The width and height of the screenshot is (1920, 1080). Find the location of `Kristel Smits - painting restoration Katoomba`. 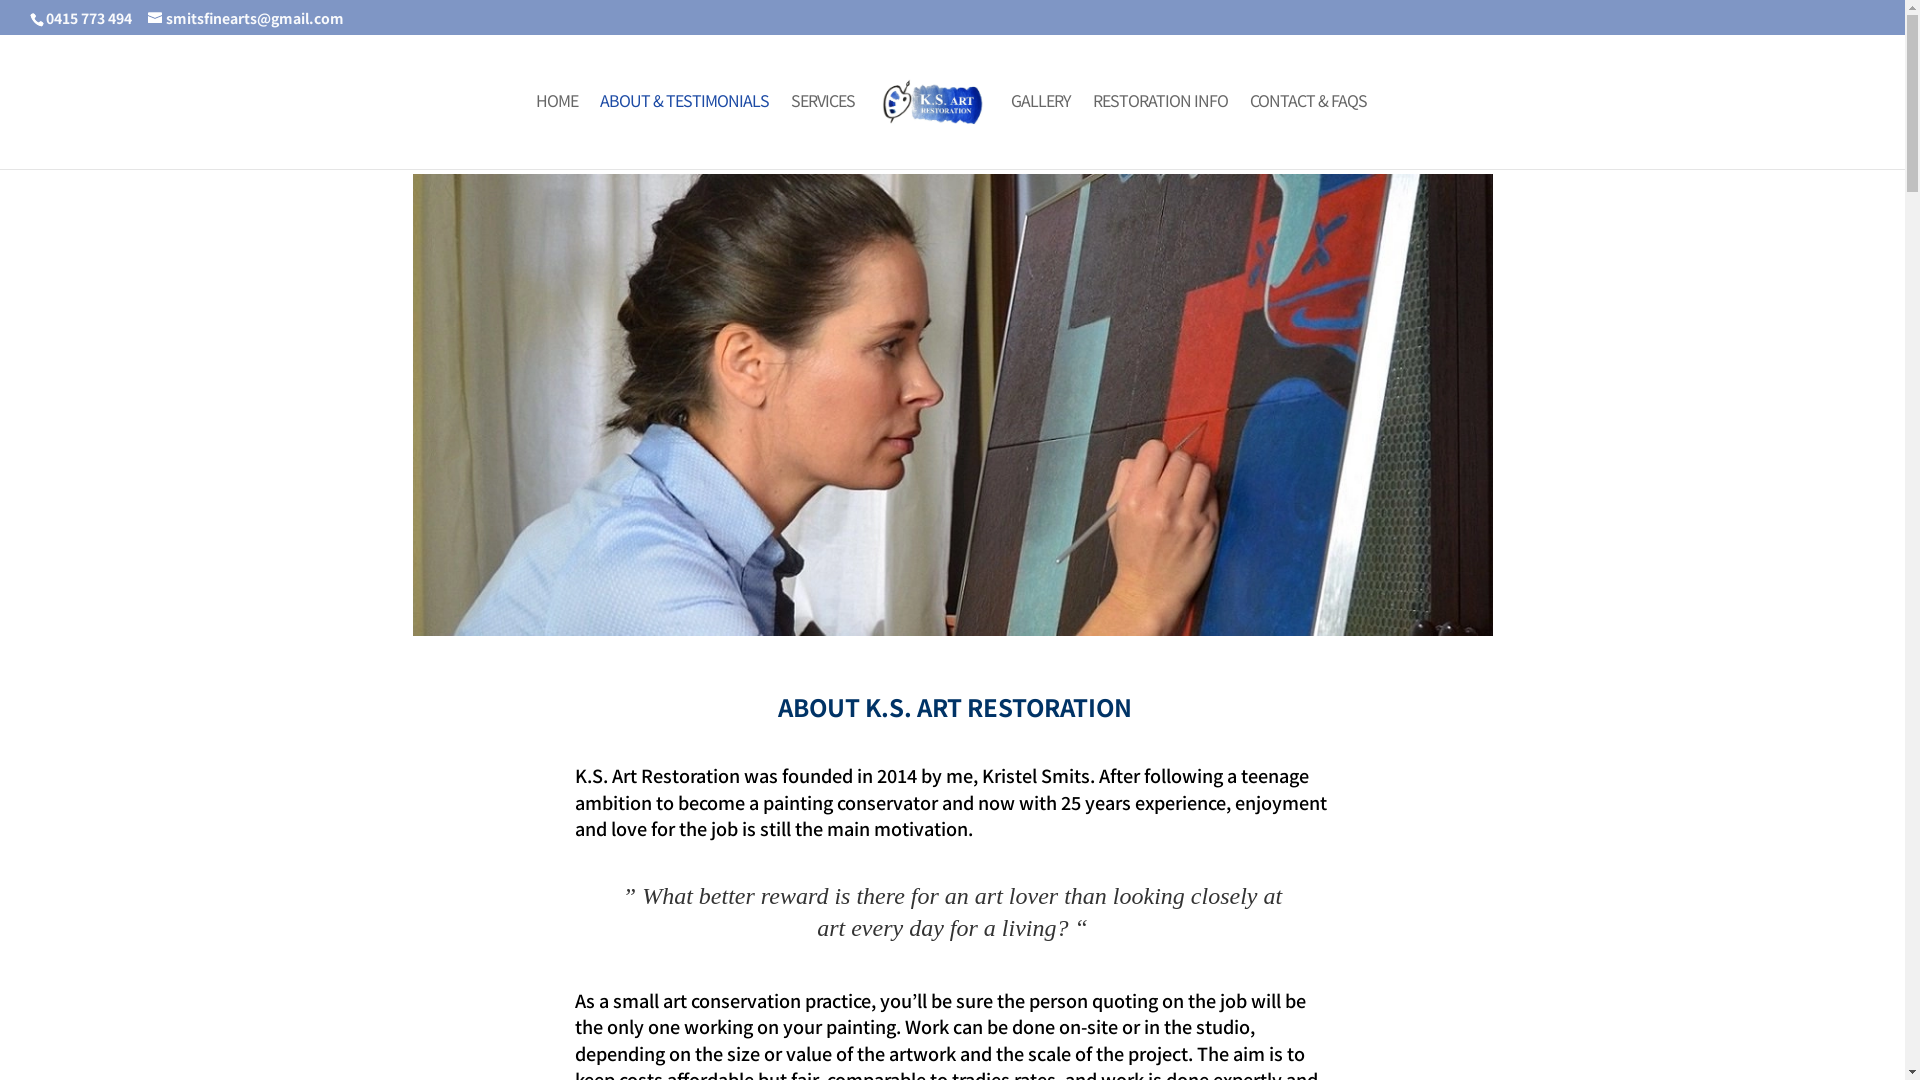

Kristel Smits - painting restoration Katoomba is located at coordinates (952, 405).